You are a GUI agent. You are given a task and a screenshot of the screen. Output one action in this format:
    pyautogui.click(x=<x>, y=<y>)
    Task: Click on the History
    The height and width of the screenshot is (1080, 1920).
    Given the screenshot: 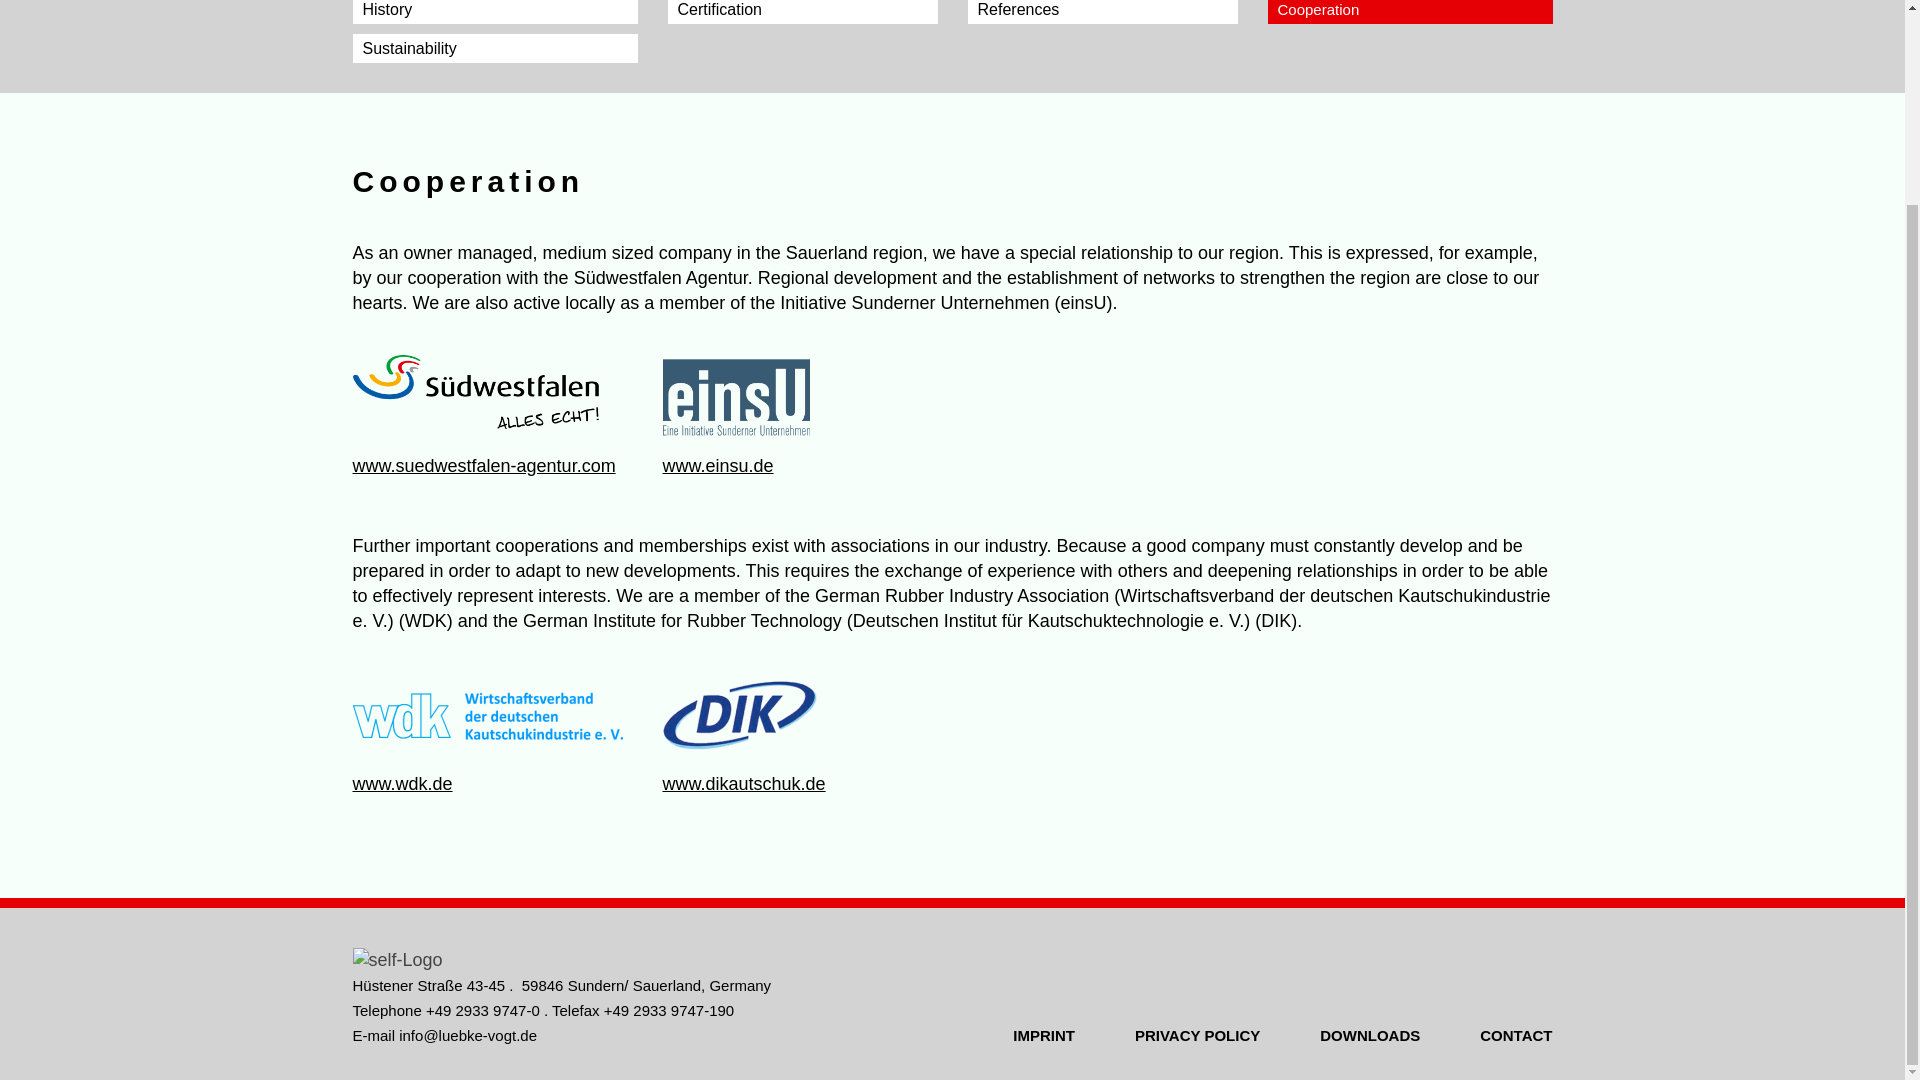 What is the action you would take?
    pyautogui.click(x=494, y=12)
    